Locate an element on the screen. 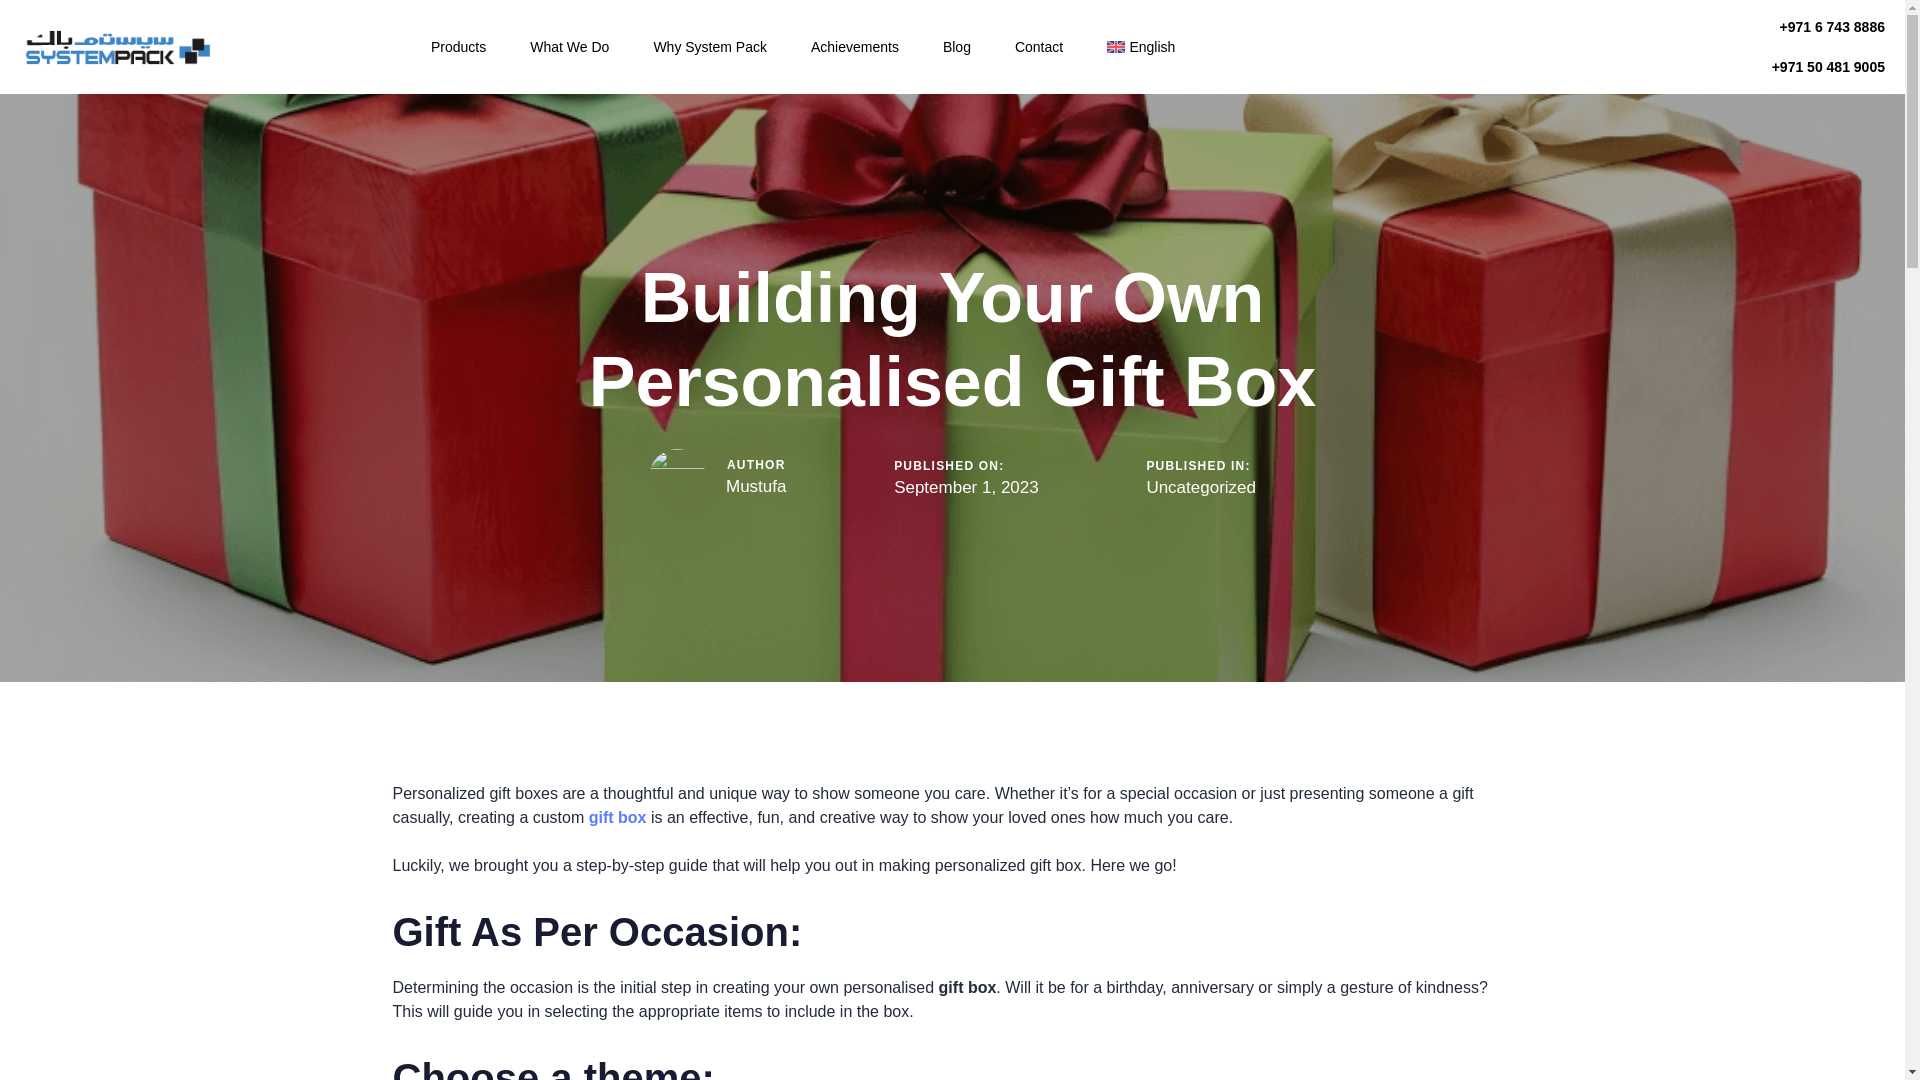  Contact is located at coordinates (1038, 46).